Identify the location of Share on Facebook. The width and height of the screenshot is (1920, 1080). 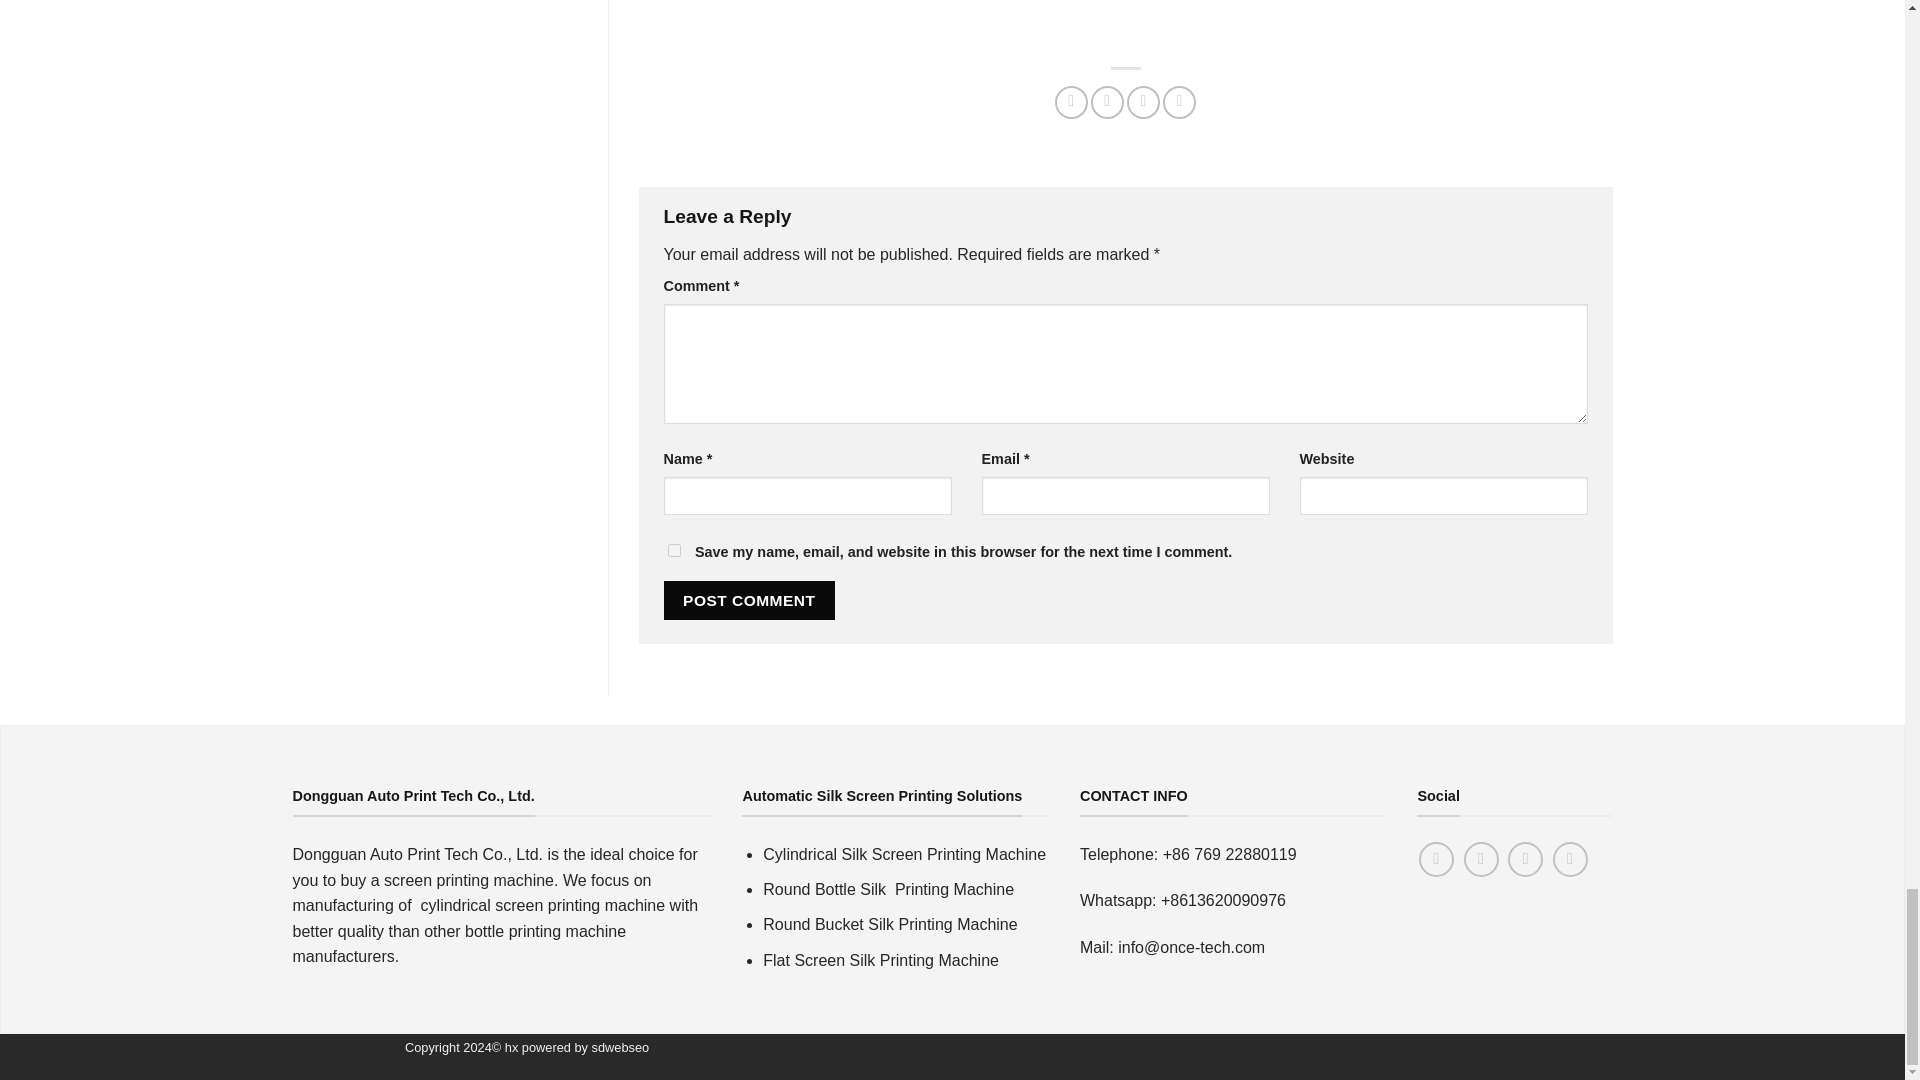
(1071, 102).